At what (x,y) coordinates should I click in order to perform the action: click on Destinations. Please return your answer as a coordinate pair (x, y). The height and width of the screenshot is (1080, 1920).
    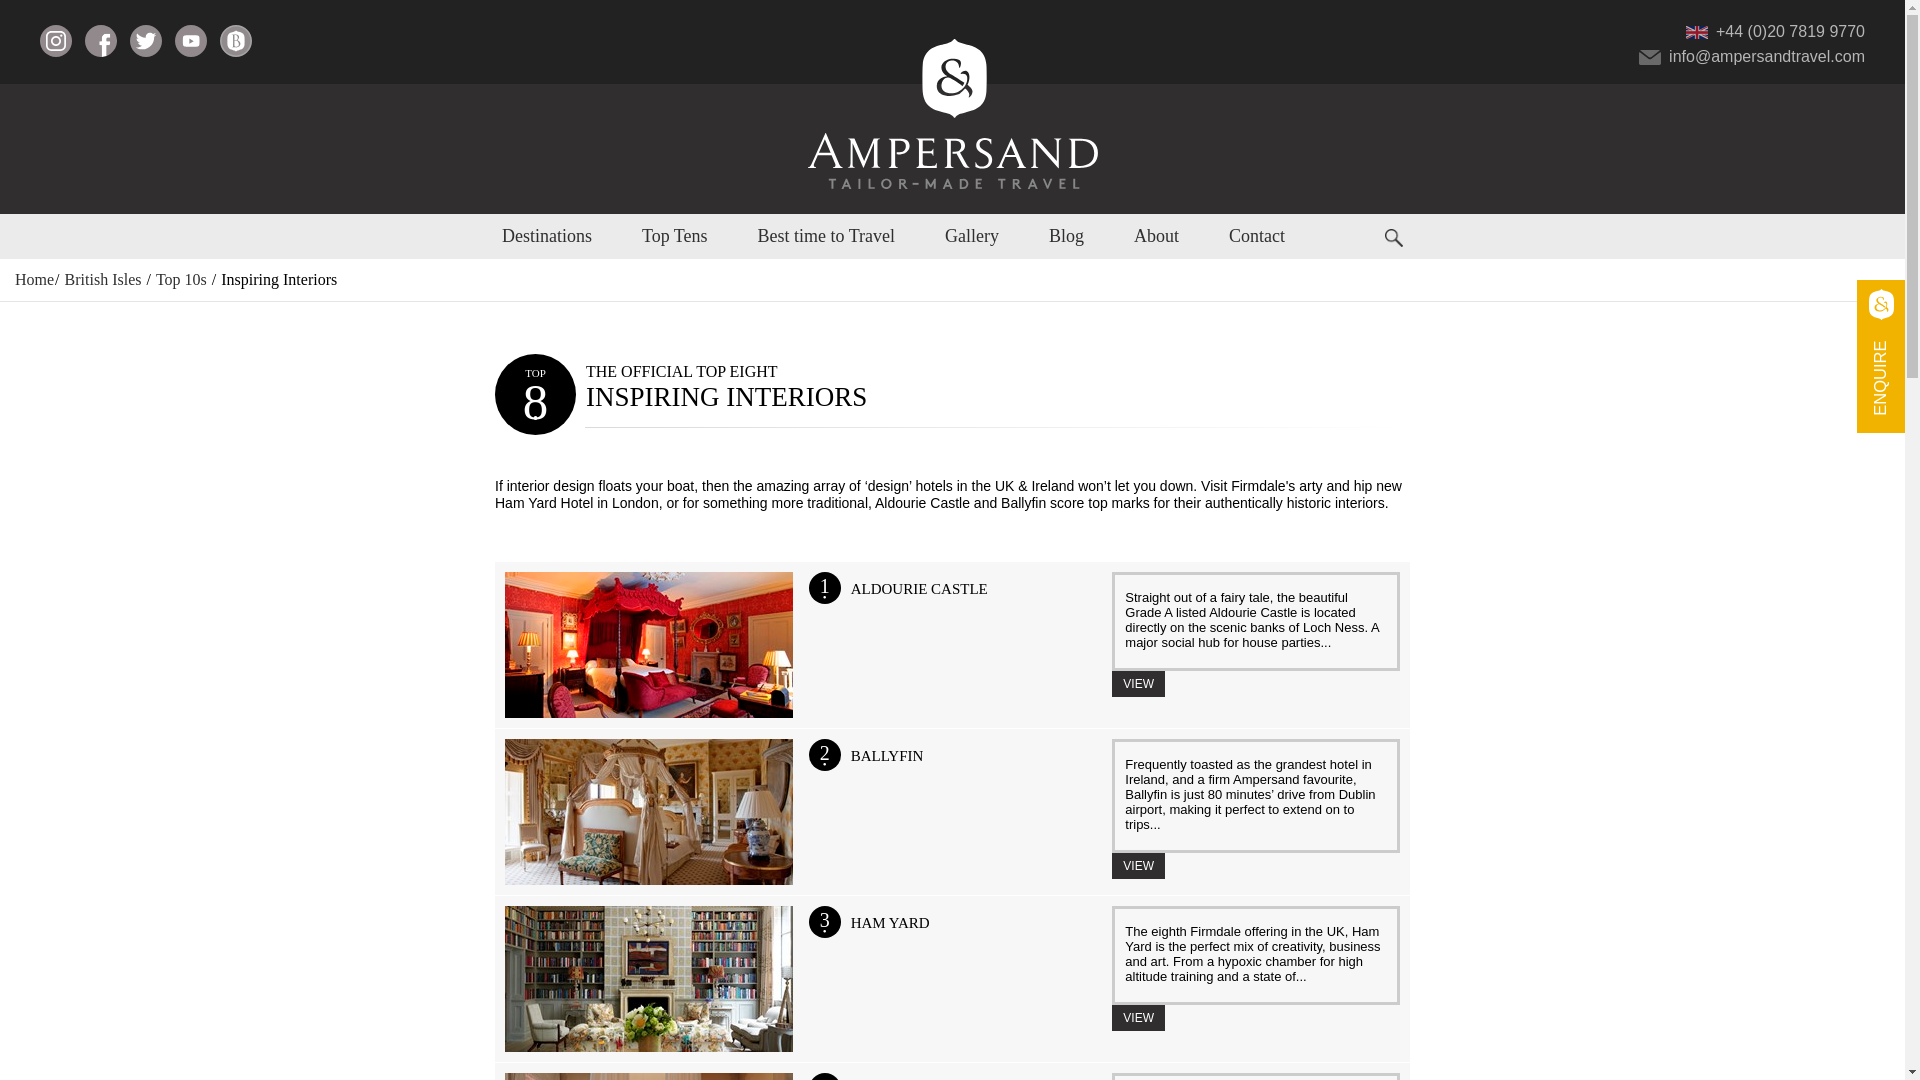
    Looking at the image, I should click on (546, 236).